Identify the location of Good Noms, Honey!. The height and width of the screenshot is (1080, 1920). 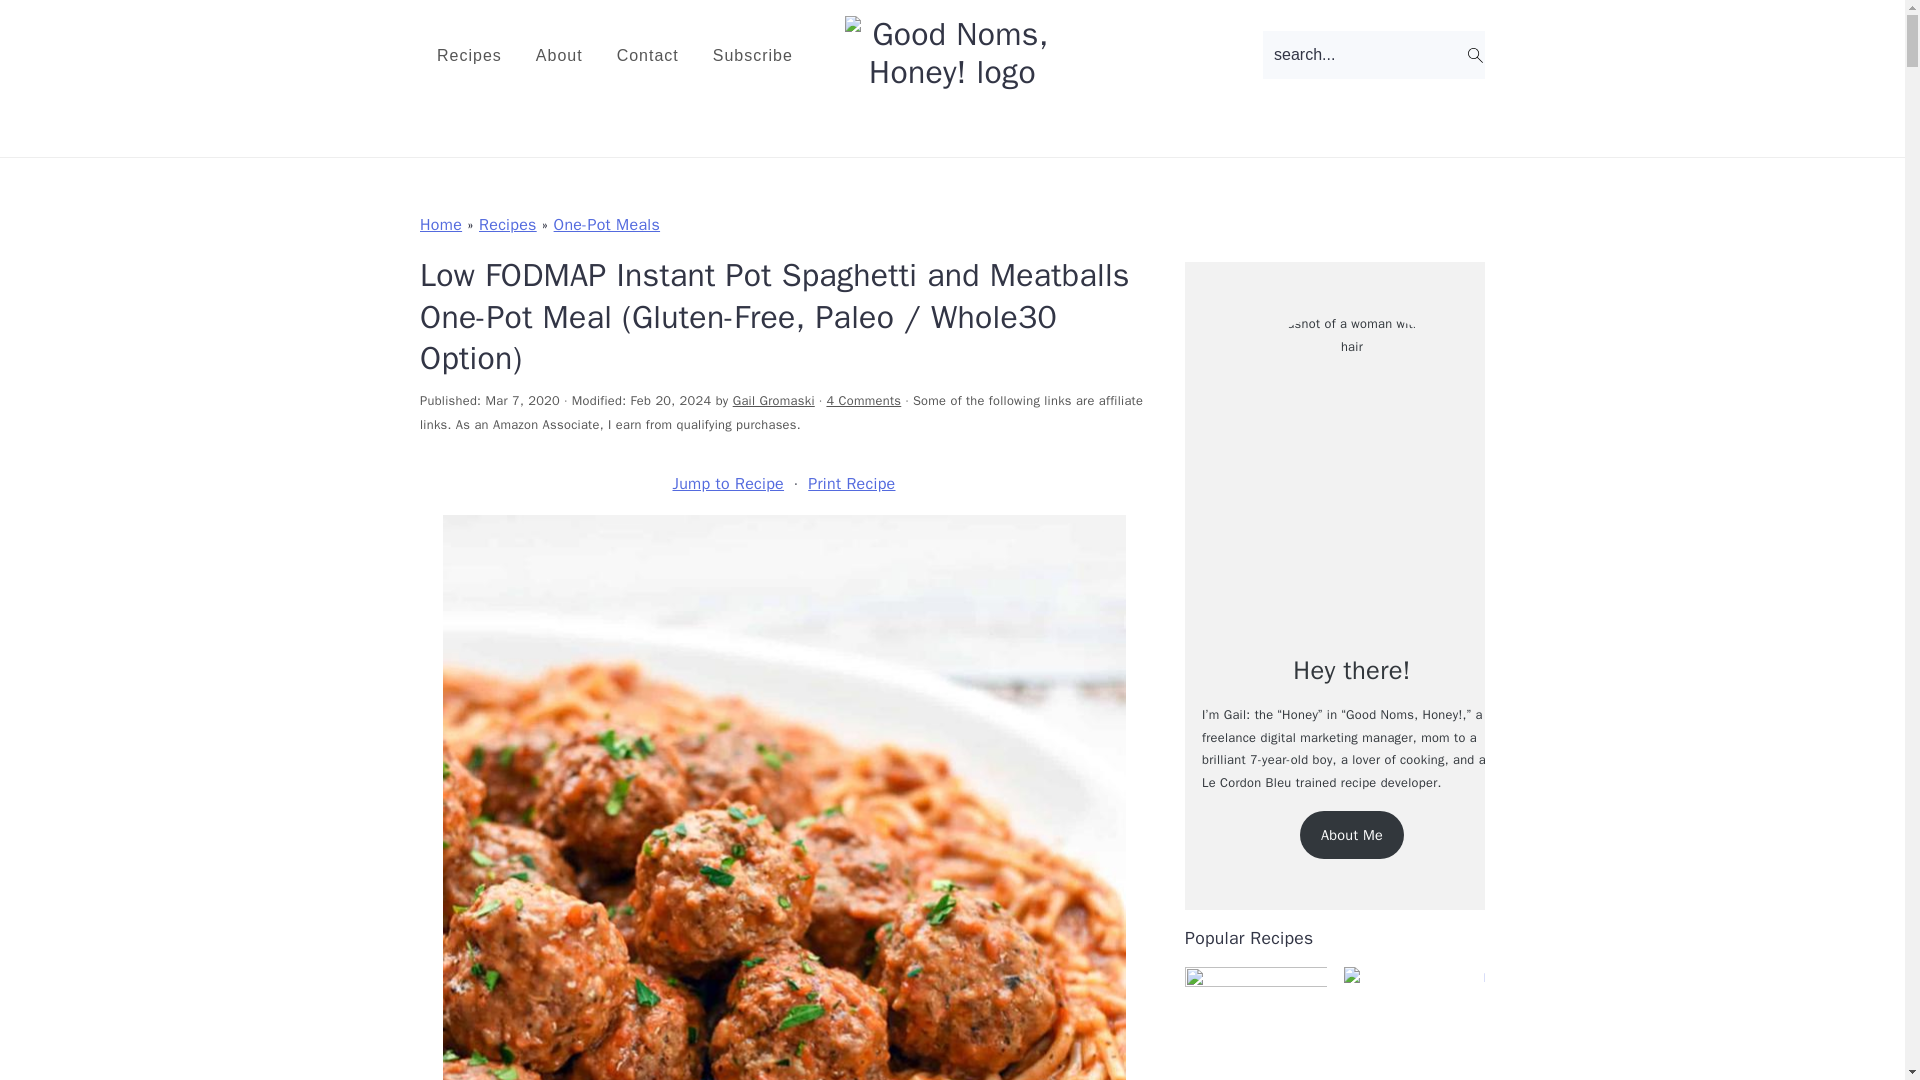
(952, 72).